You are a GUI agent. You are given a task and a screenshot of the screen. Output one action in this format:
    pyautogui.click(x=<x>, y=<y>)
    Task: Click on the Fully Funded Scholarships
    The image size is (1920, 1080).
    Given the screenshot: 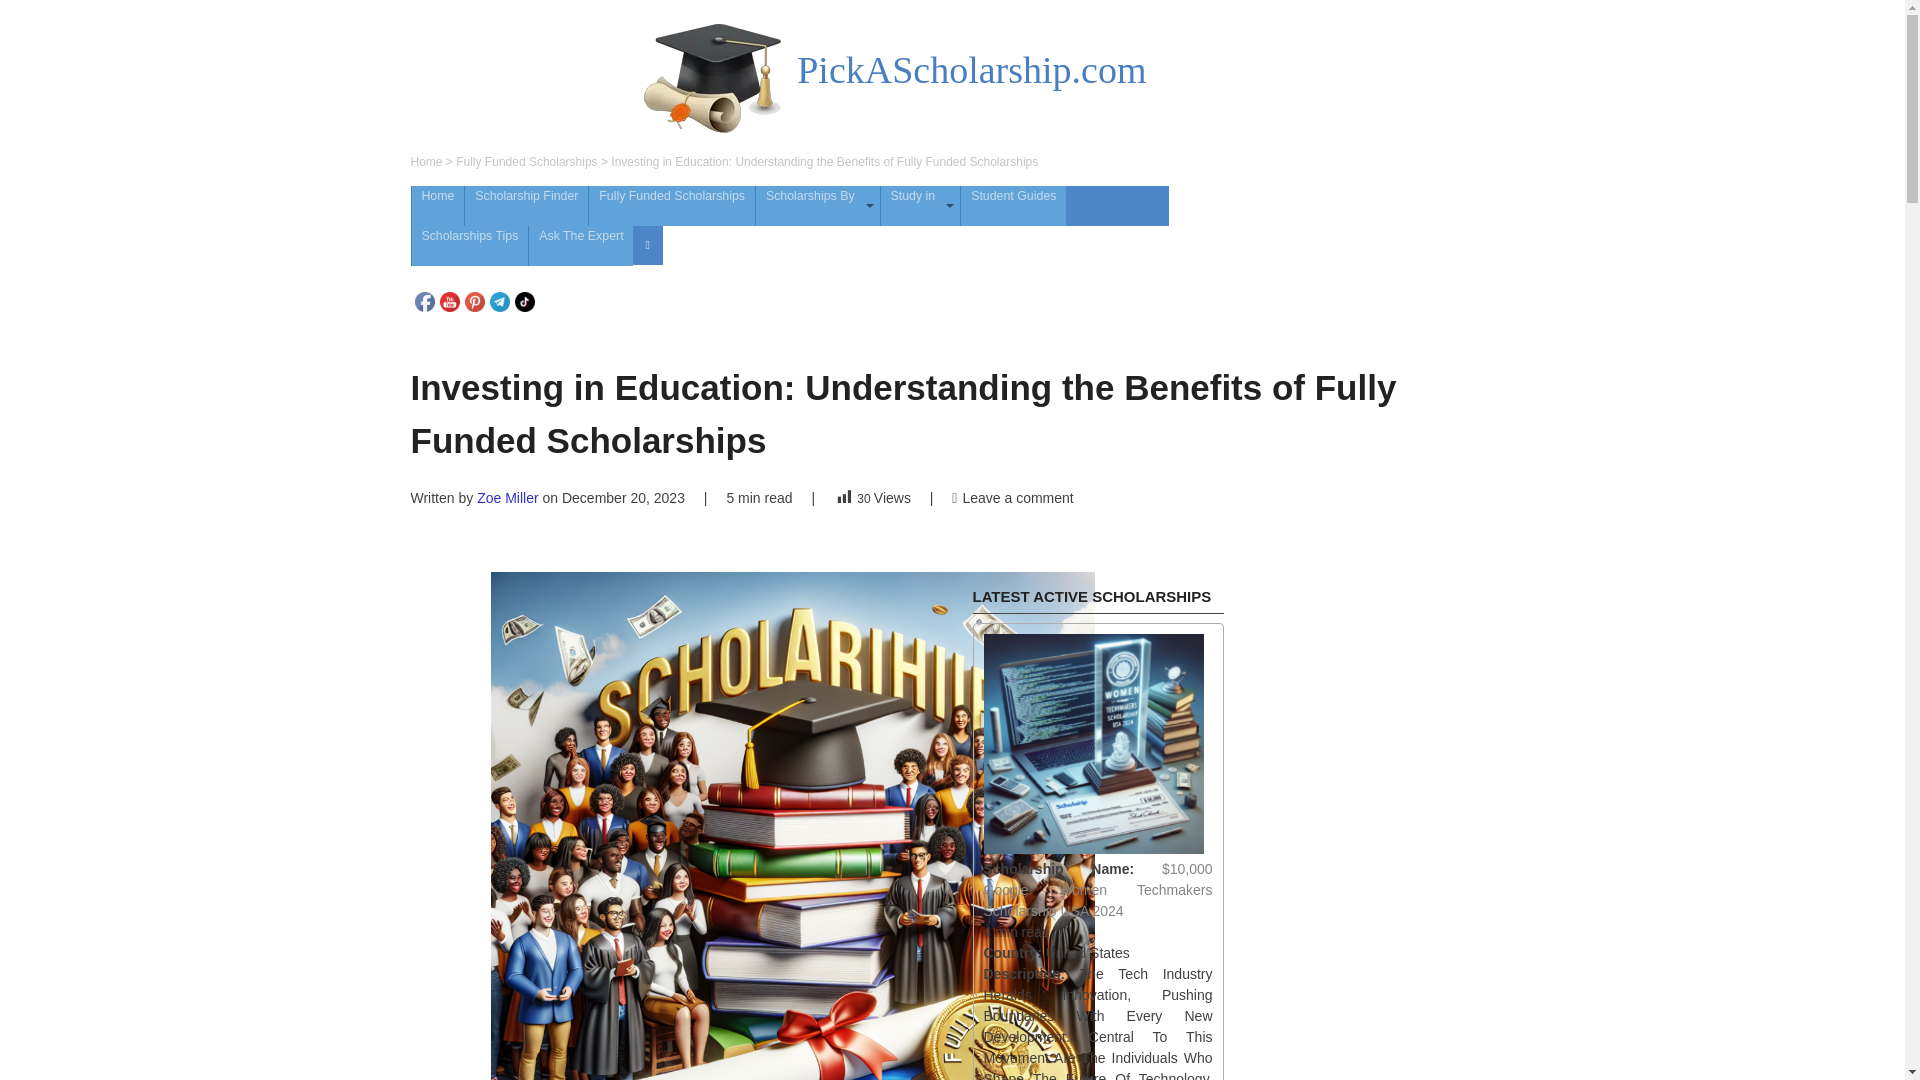 What is the action you would take?
    pyautogui.click(x=526, y=162)
    